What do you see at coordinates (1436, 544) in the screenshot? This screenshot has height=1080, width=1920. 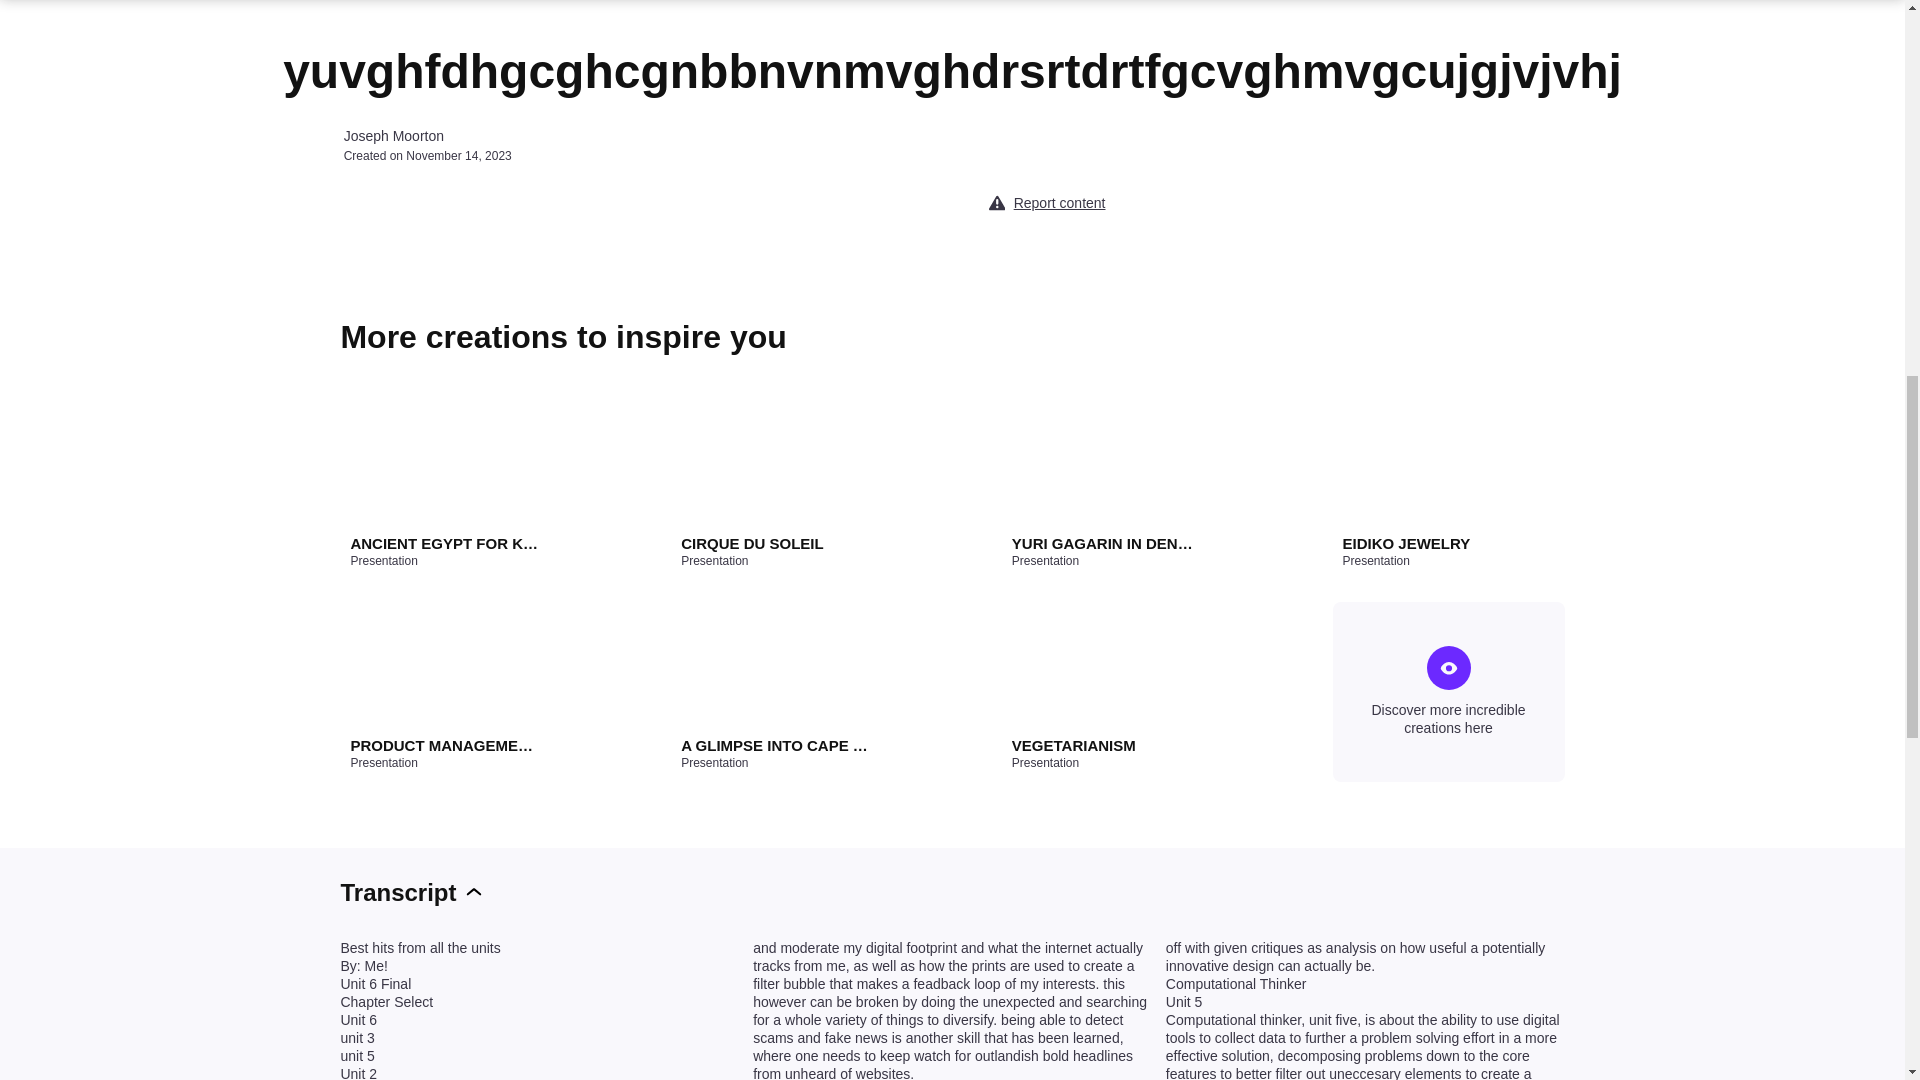 I see `EIDIKO JEWELRY` at bounding box center [1436, 544].